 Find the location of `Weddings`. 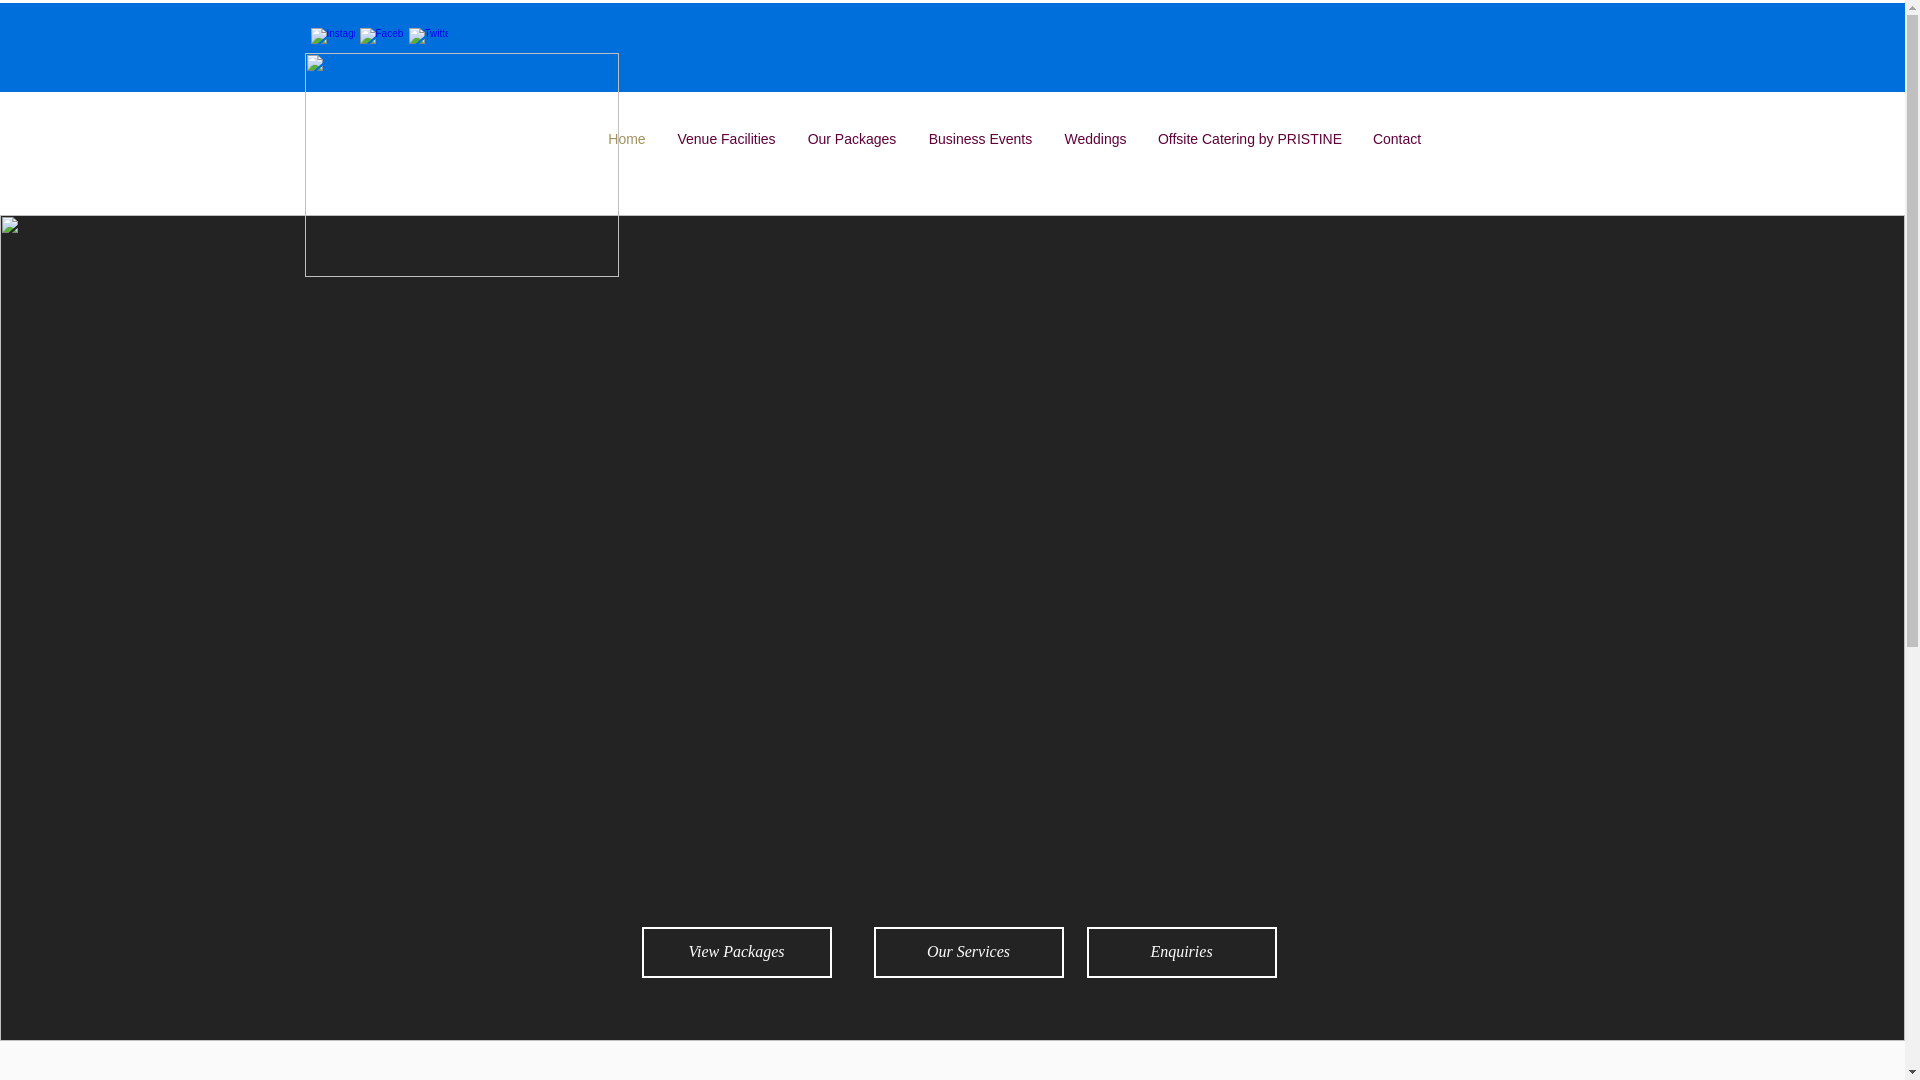

Weddings is located at coordinates (1095, 138).